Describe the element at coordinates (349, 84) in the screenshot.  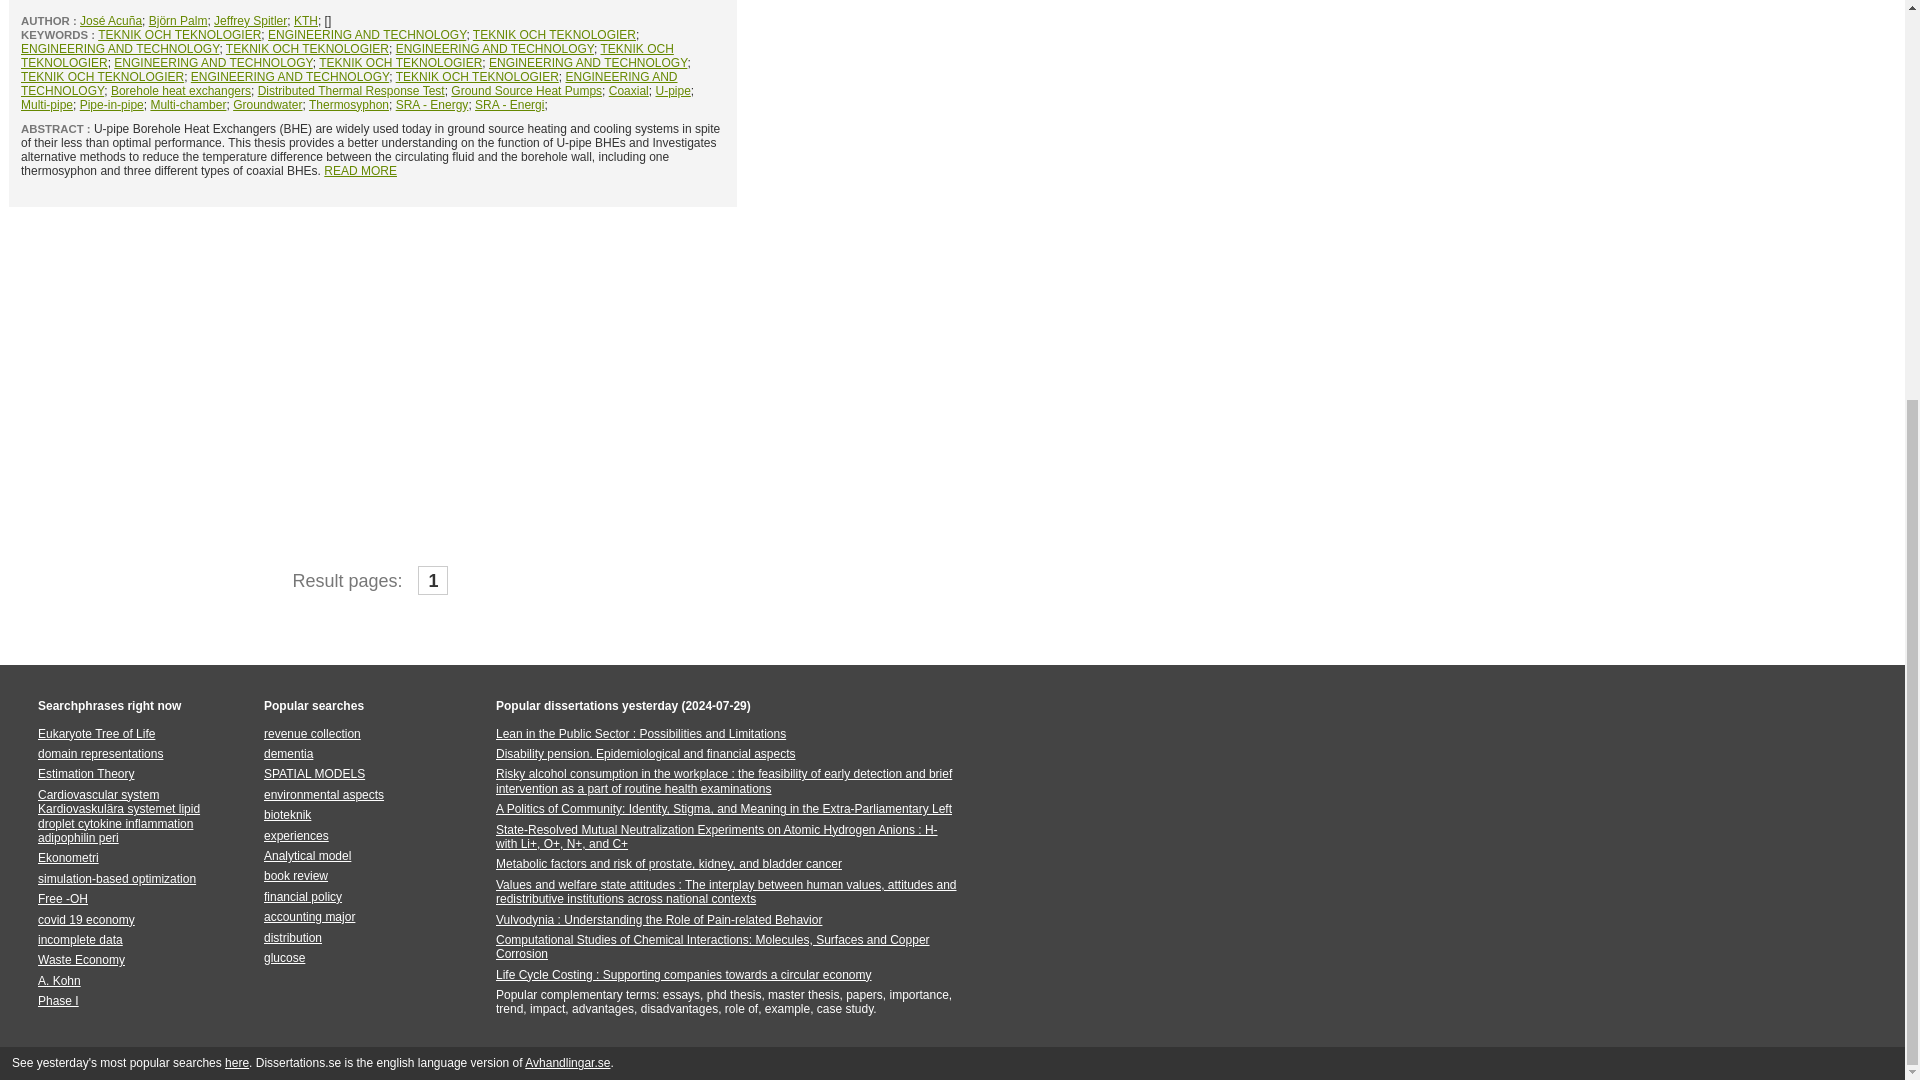
I see `ENGINEERING AND TECHNOLOGY` at that location.